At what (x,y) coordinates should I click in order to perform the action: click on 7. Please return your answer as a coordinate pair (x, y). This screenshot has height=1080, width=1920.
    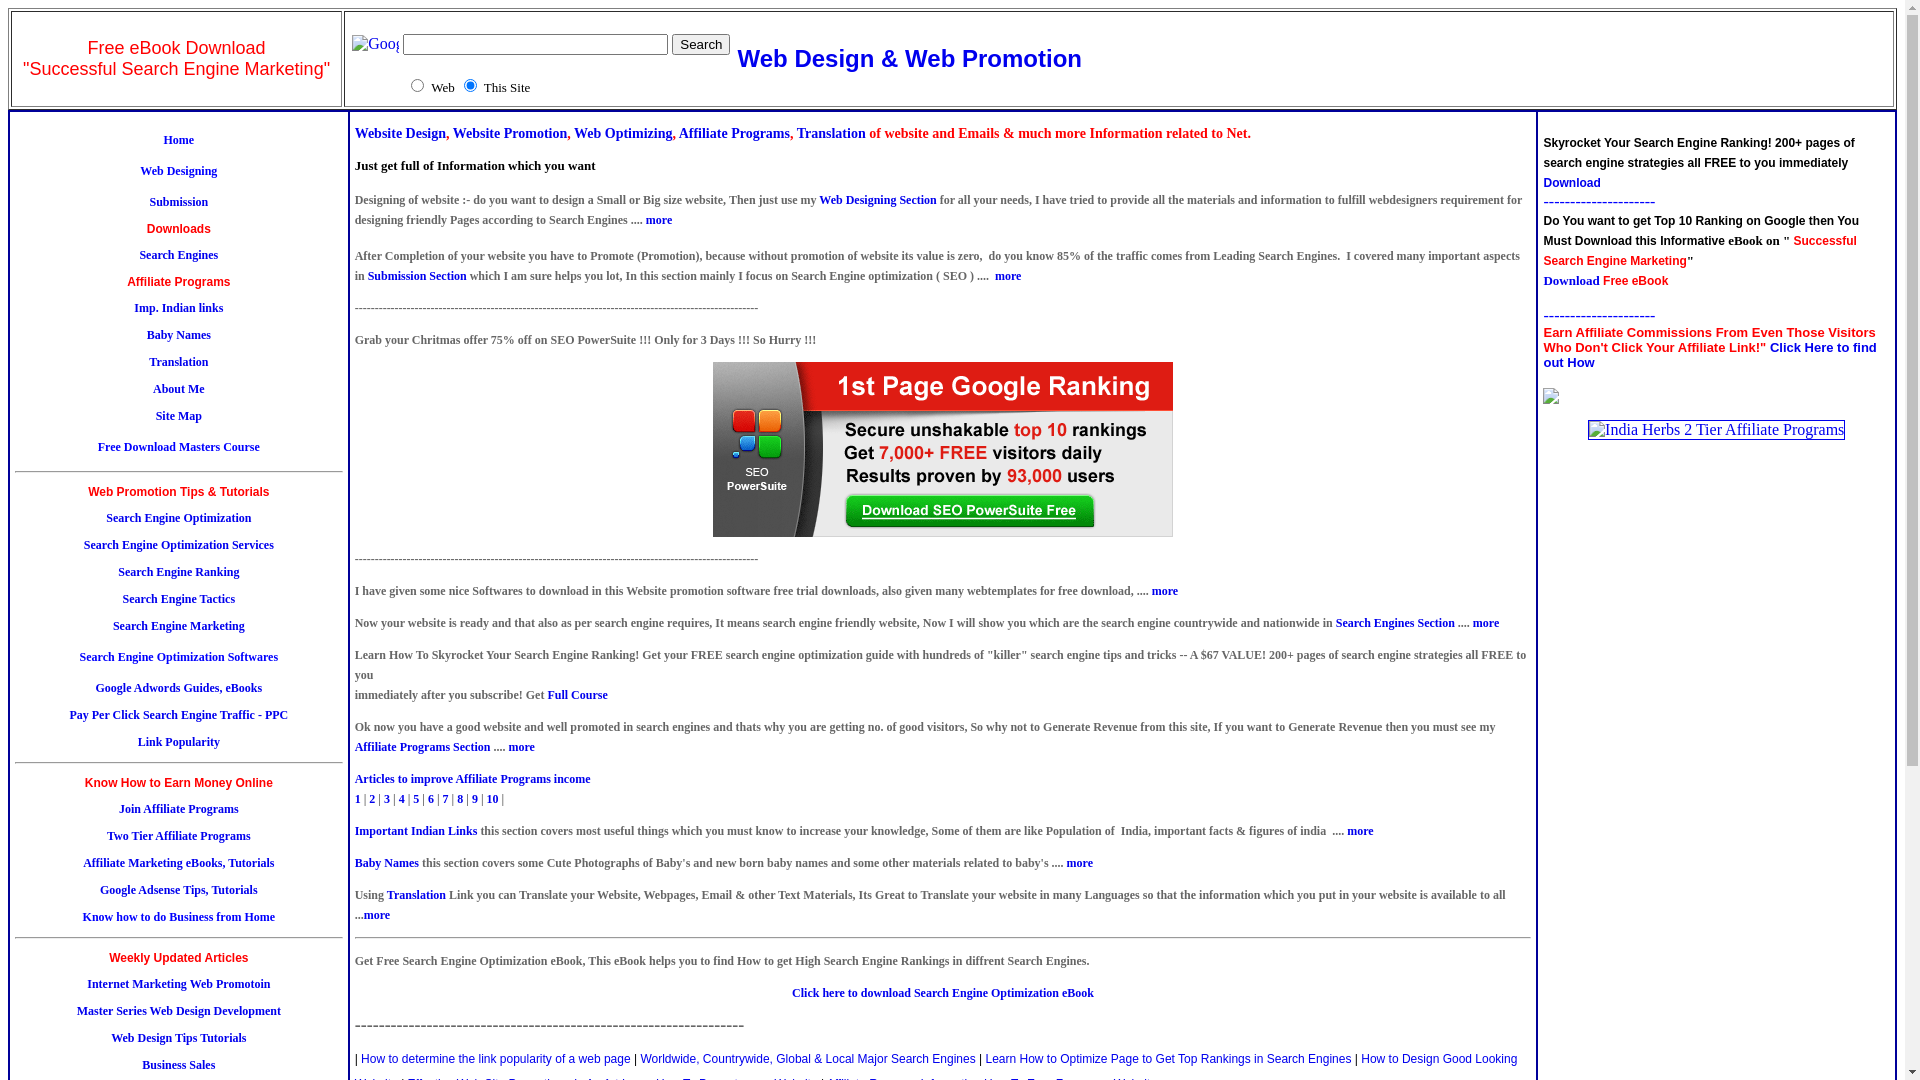
    Looking at the image, I should click on (446, 799).